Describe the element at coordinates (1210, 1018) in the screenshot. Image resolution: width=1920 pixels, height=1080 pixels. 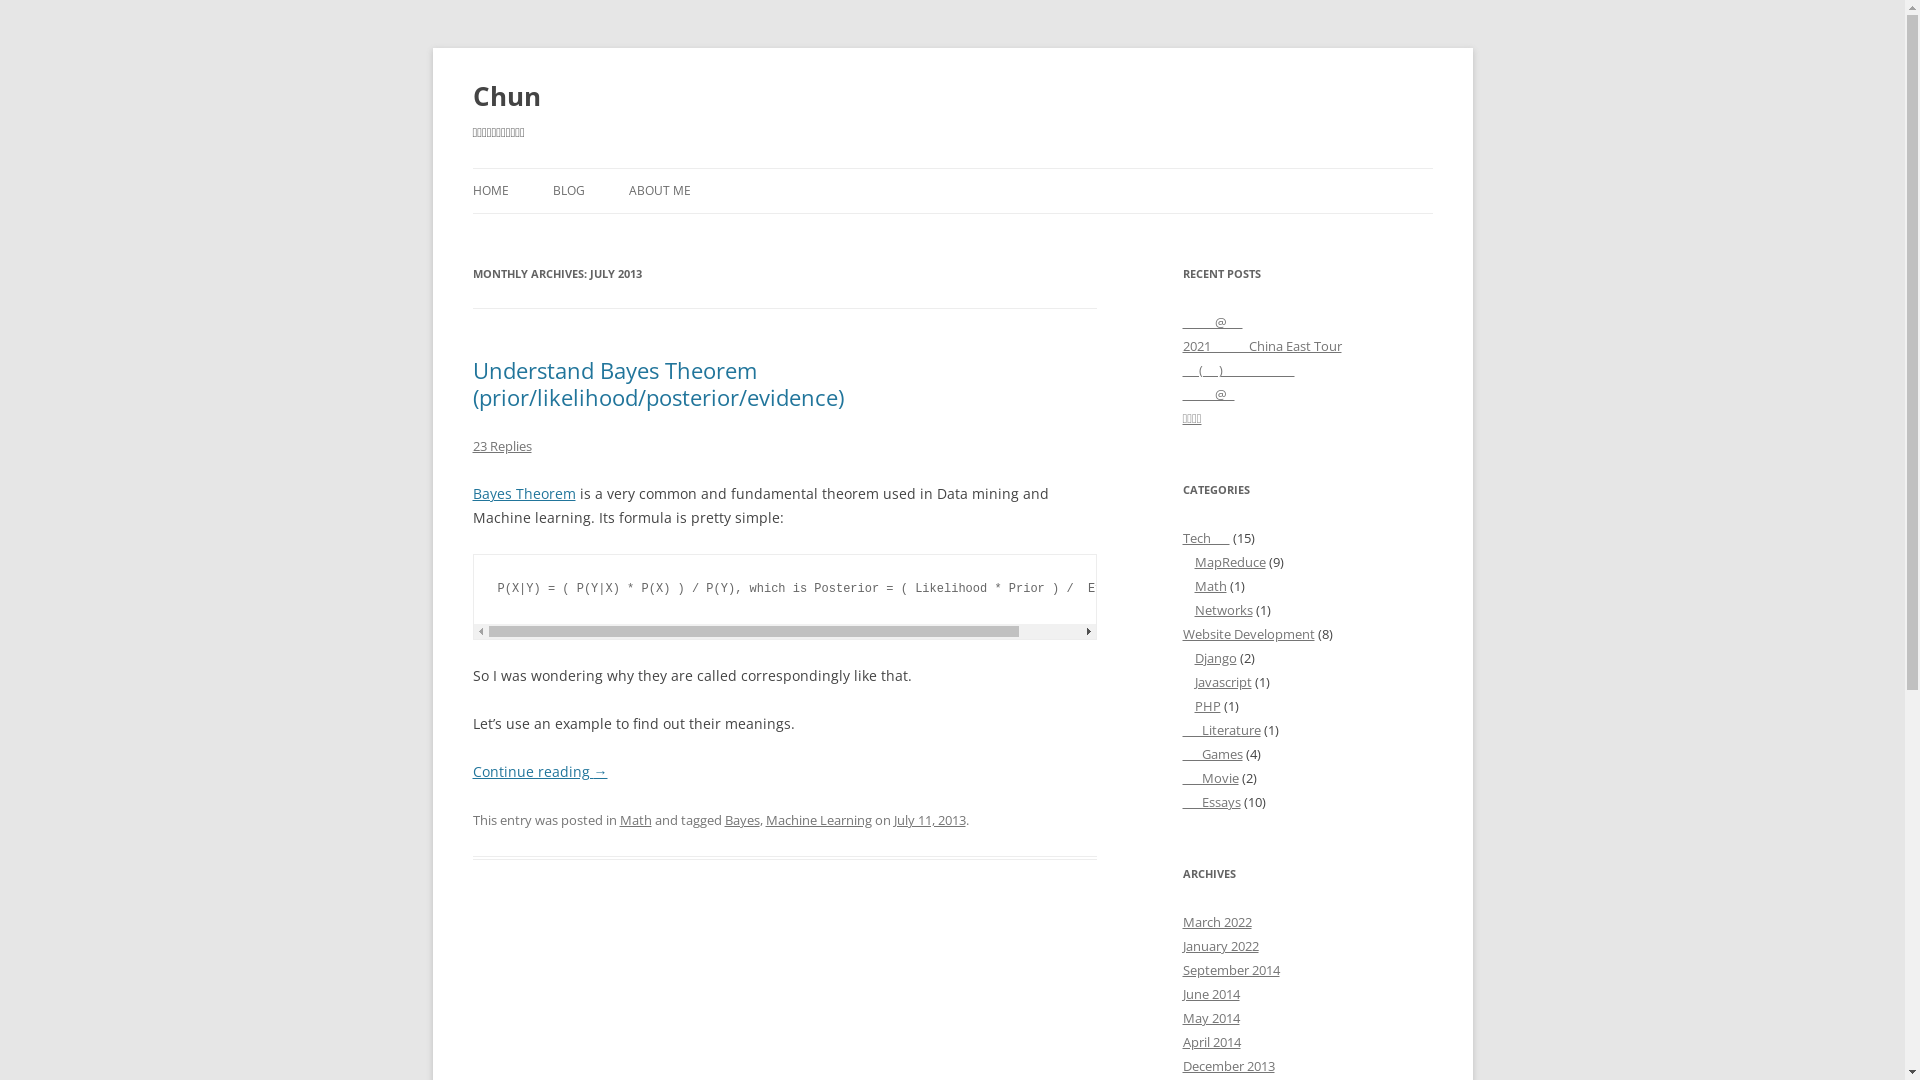
I see `May 2014` at that location.